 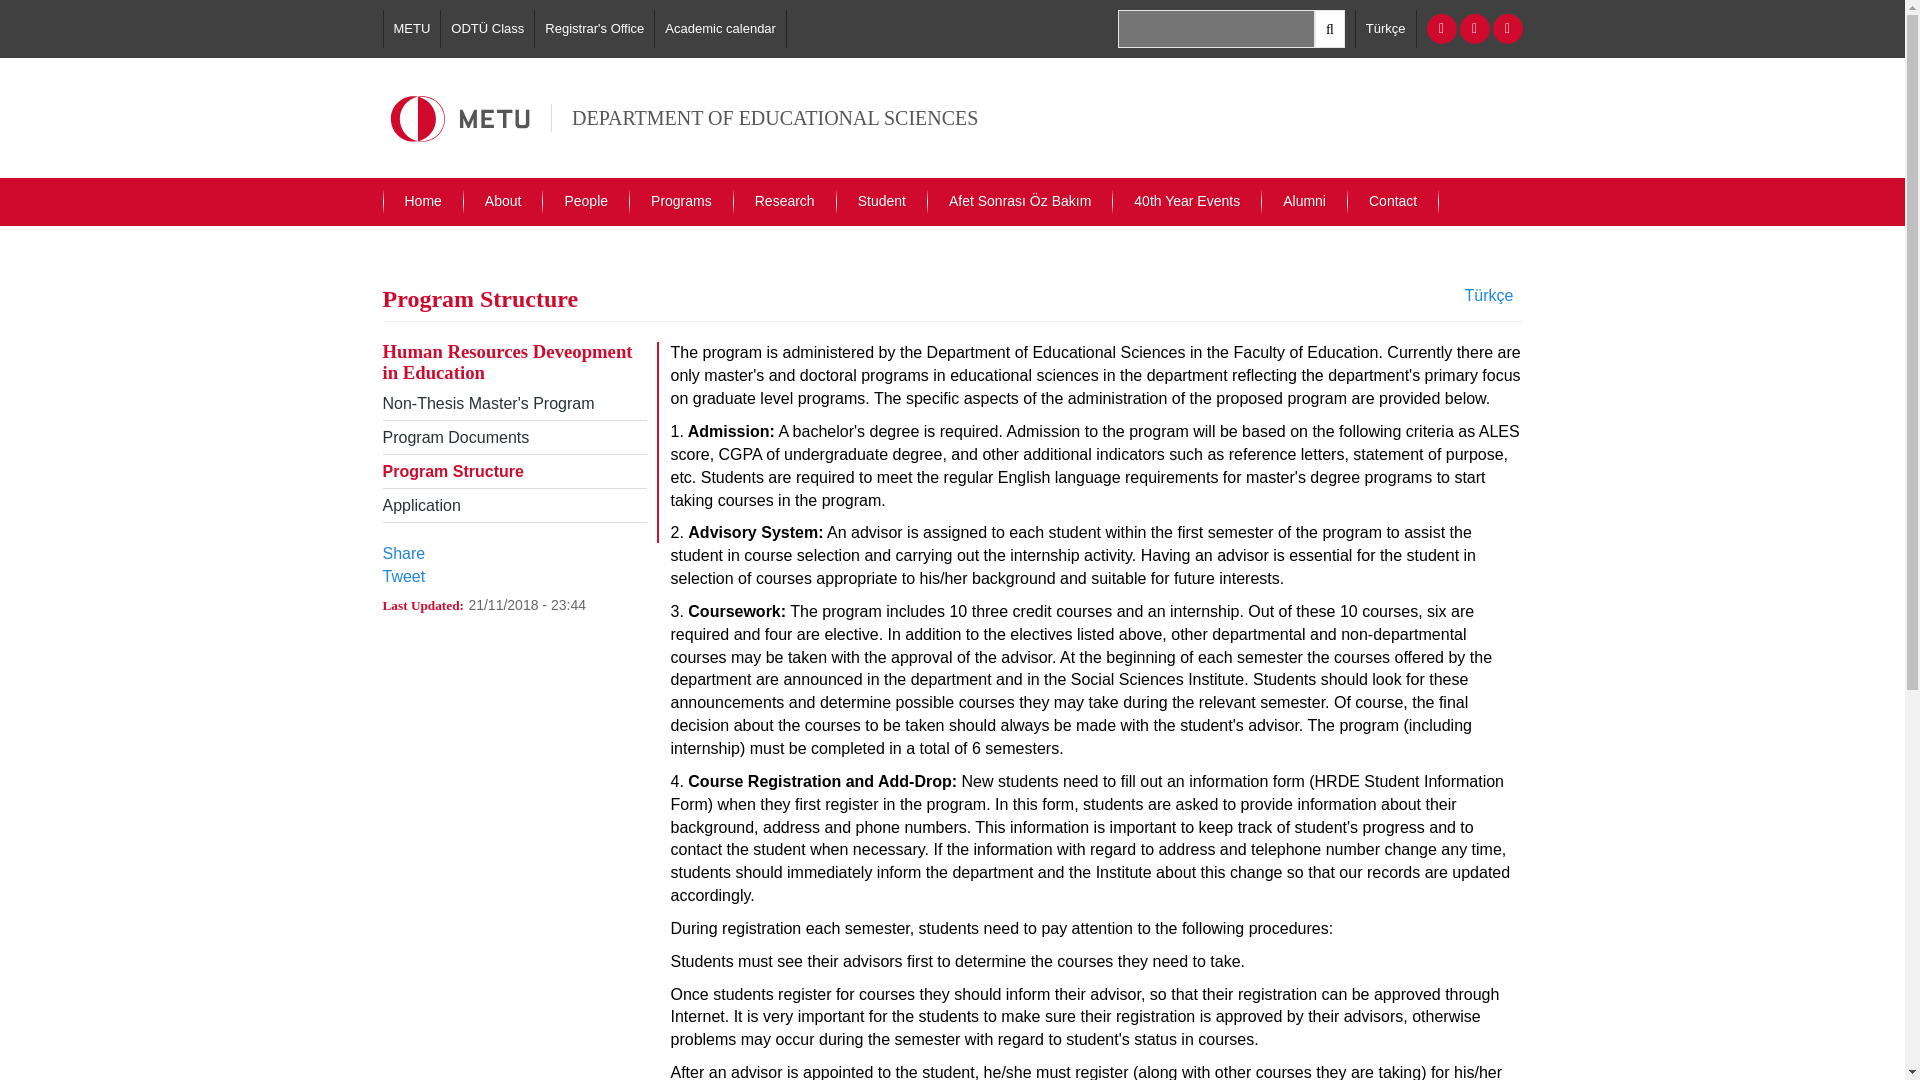 What do you see at coordinates (412, 28) in the screenshot?
I see `METU` at bounding box center [412, 28].